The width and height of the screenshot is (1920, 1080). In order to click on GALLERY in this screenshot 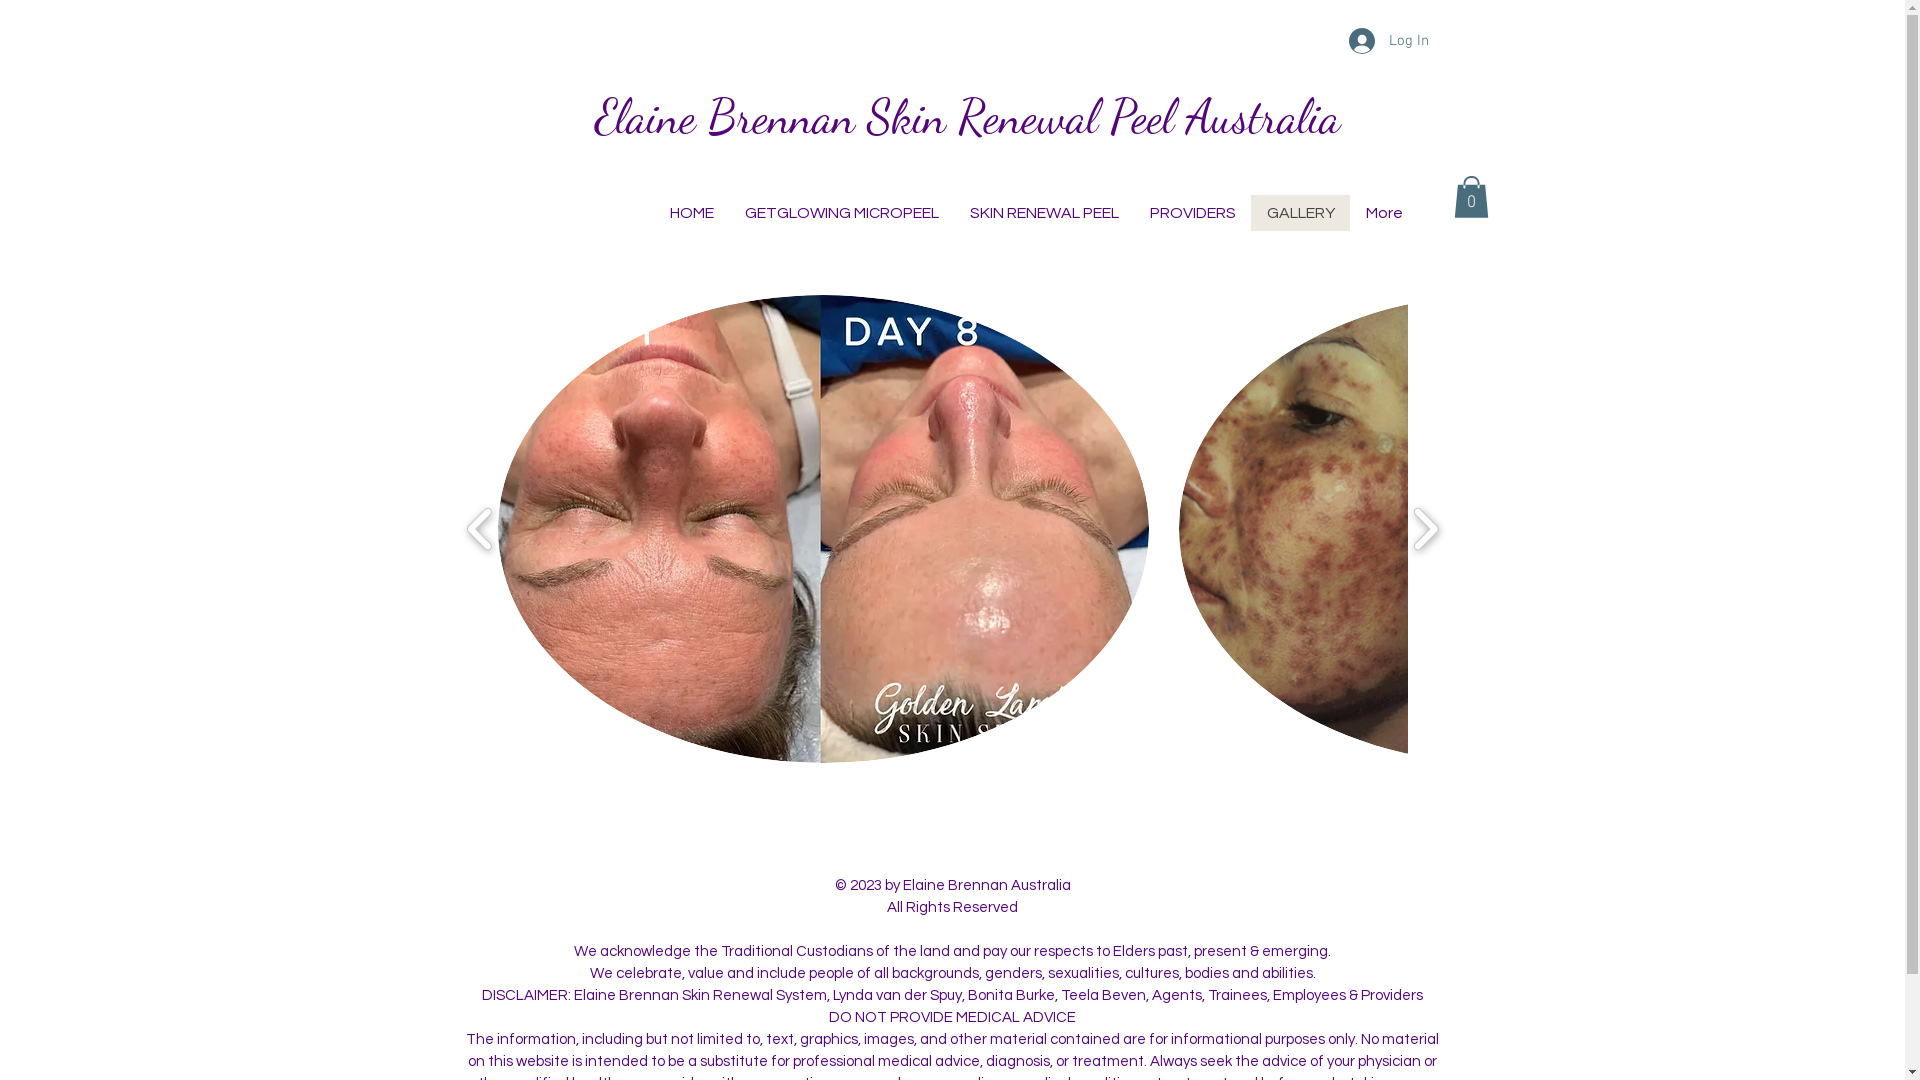, I will do `click(1300, 213)`.